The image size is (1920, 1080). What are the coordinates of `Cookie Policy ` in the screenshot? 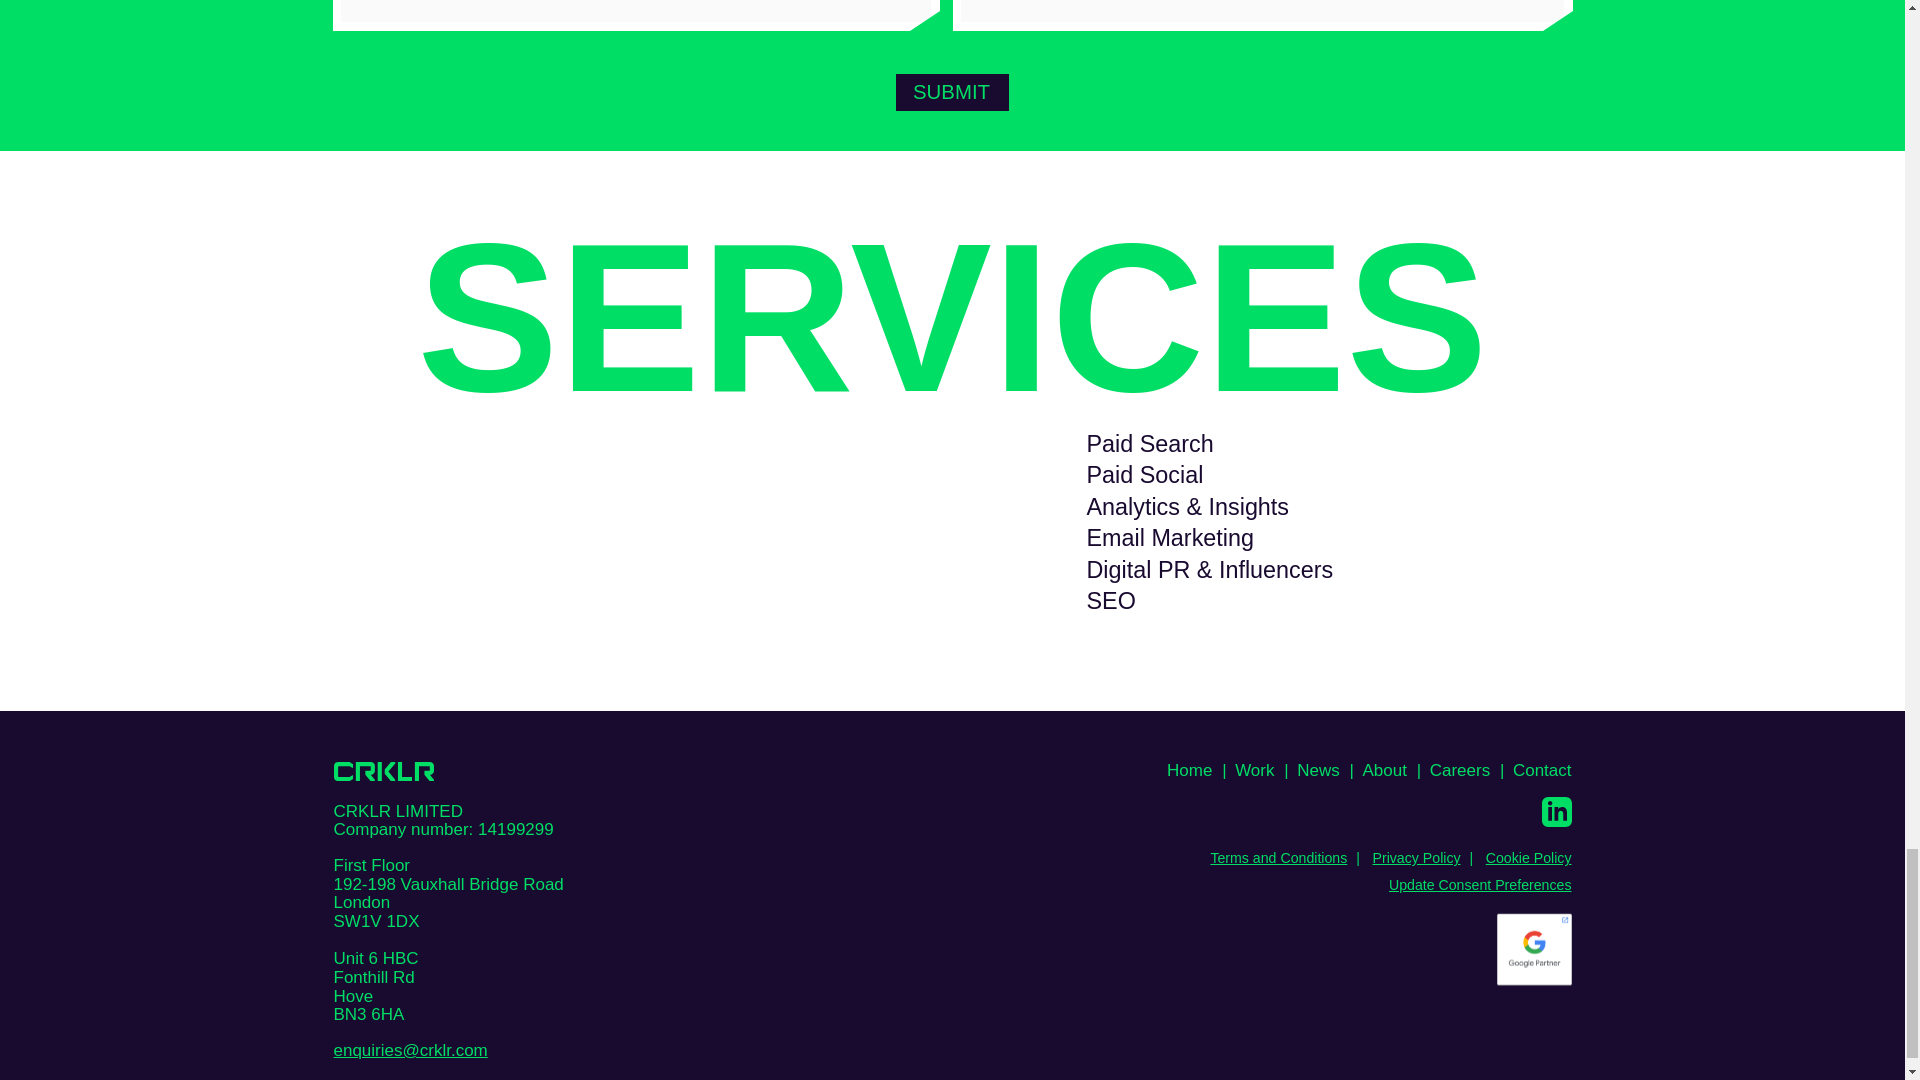 It's located at (1529, 858).